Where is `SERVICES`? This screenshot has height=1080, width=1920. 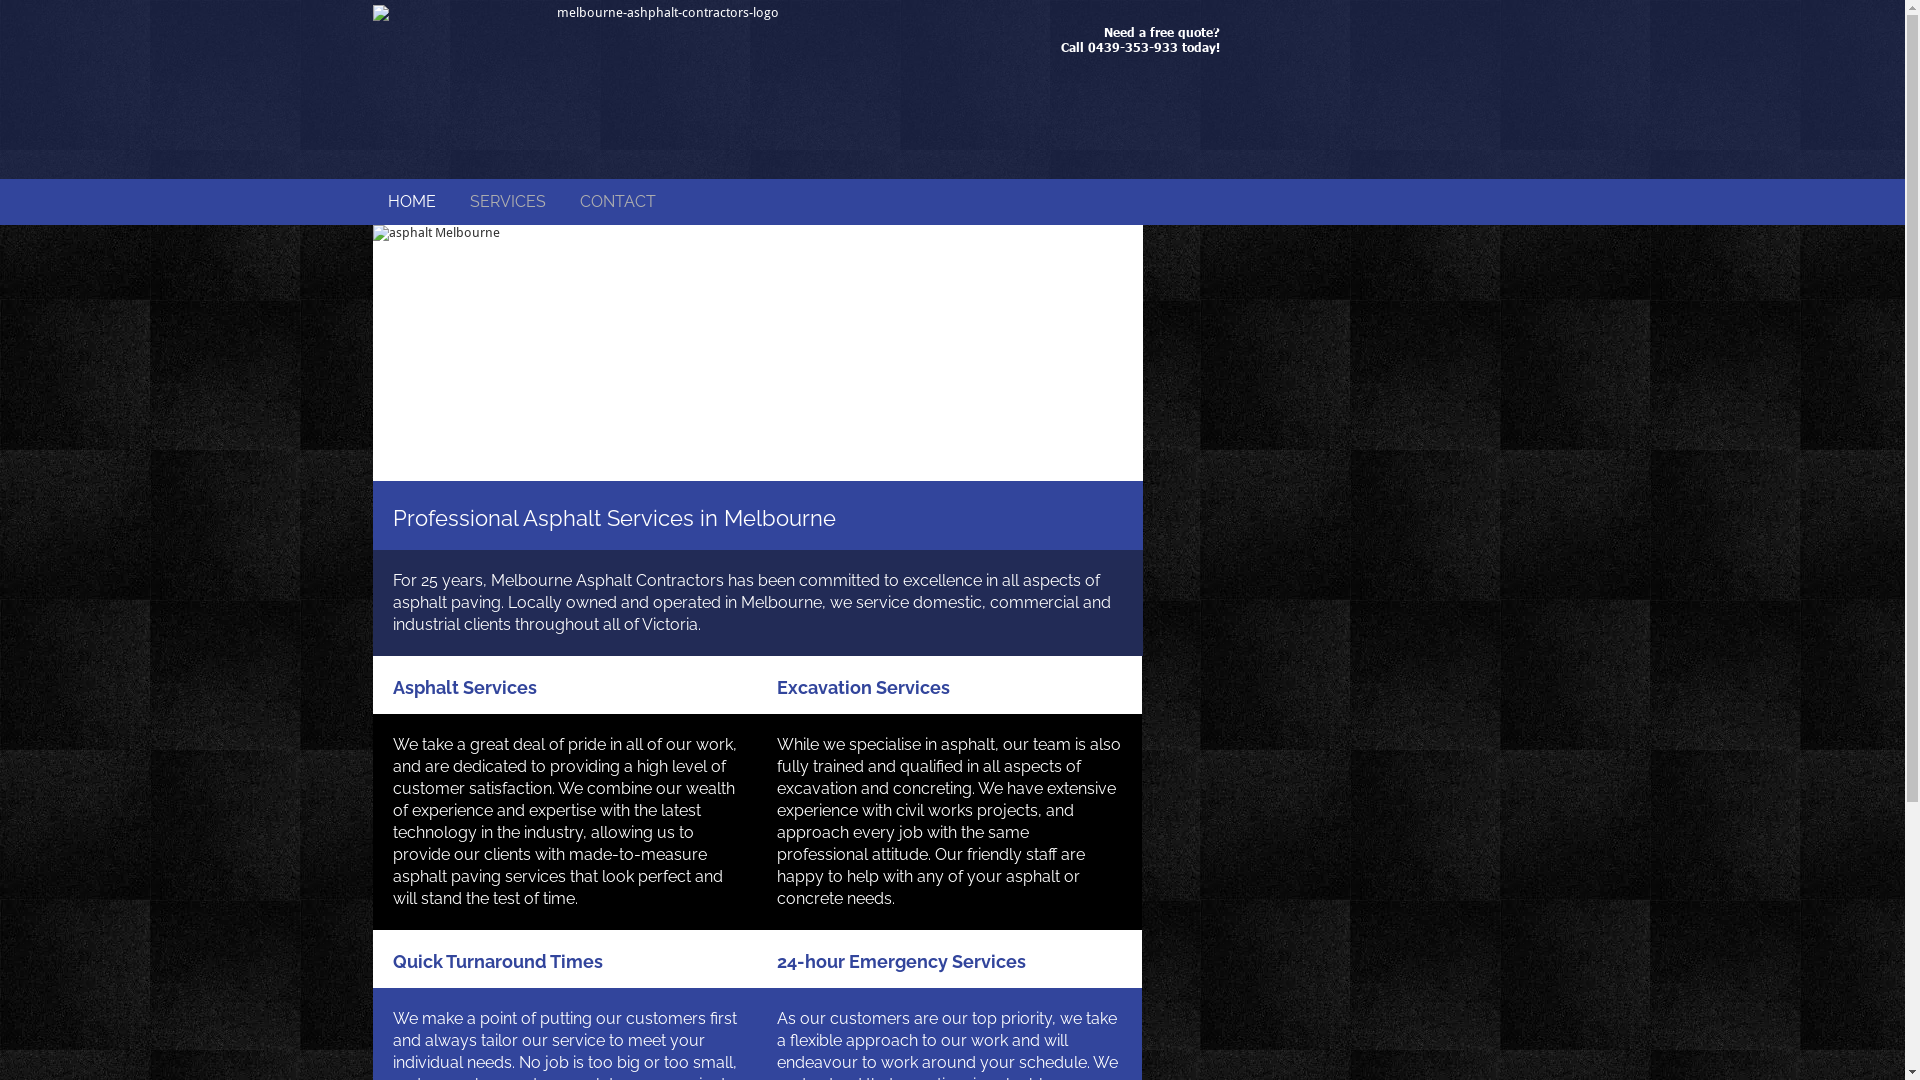
SERVICES is located at coordinates (508, 202).